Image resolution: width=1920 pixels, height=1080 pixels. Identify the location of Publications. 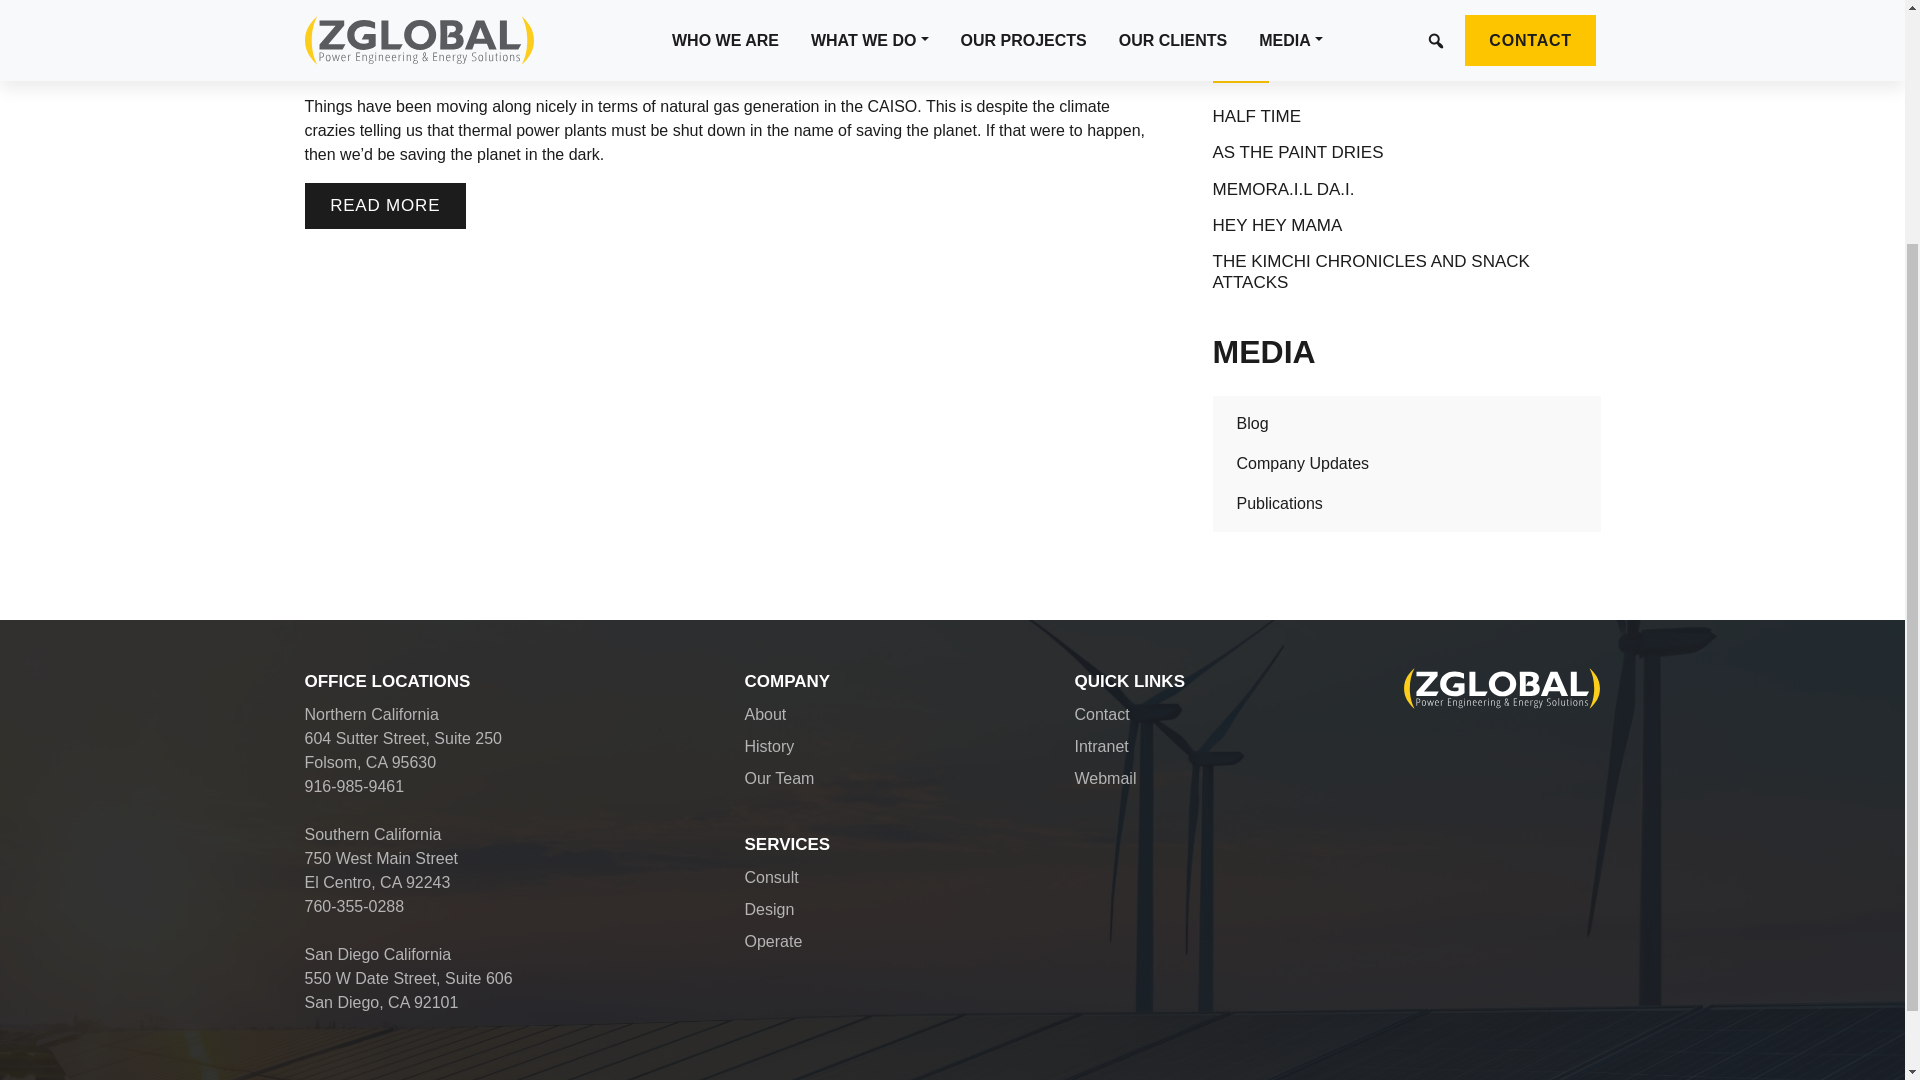
(1279, 502).